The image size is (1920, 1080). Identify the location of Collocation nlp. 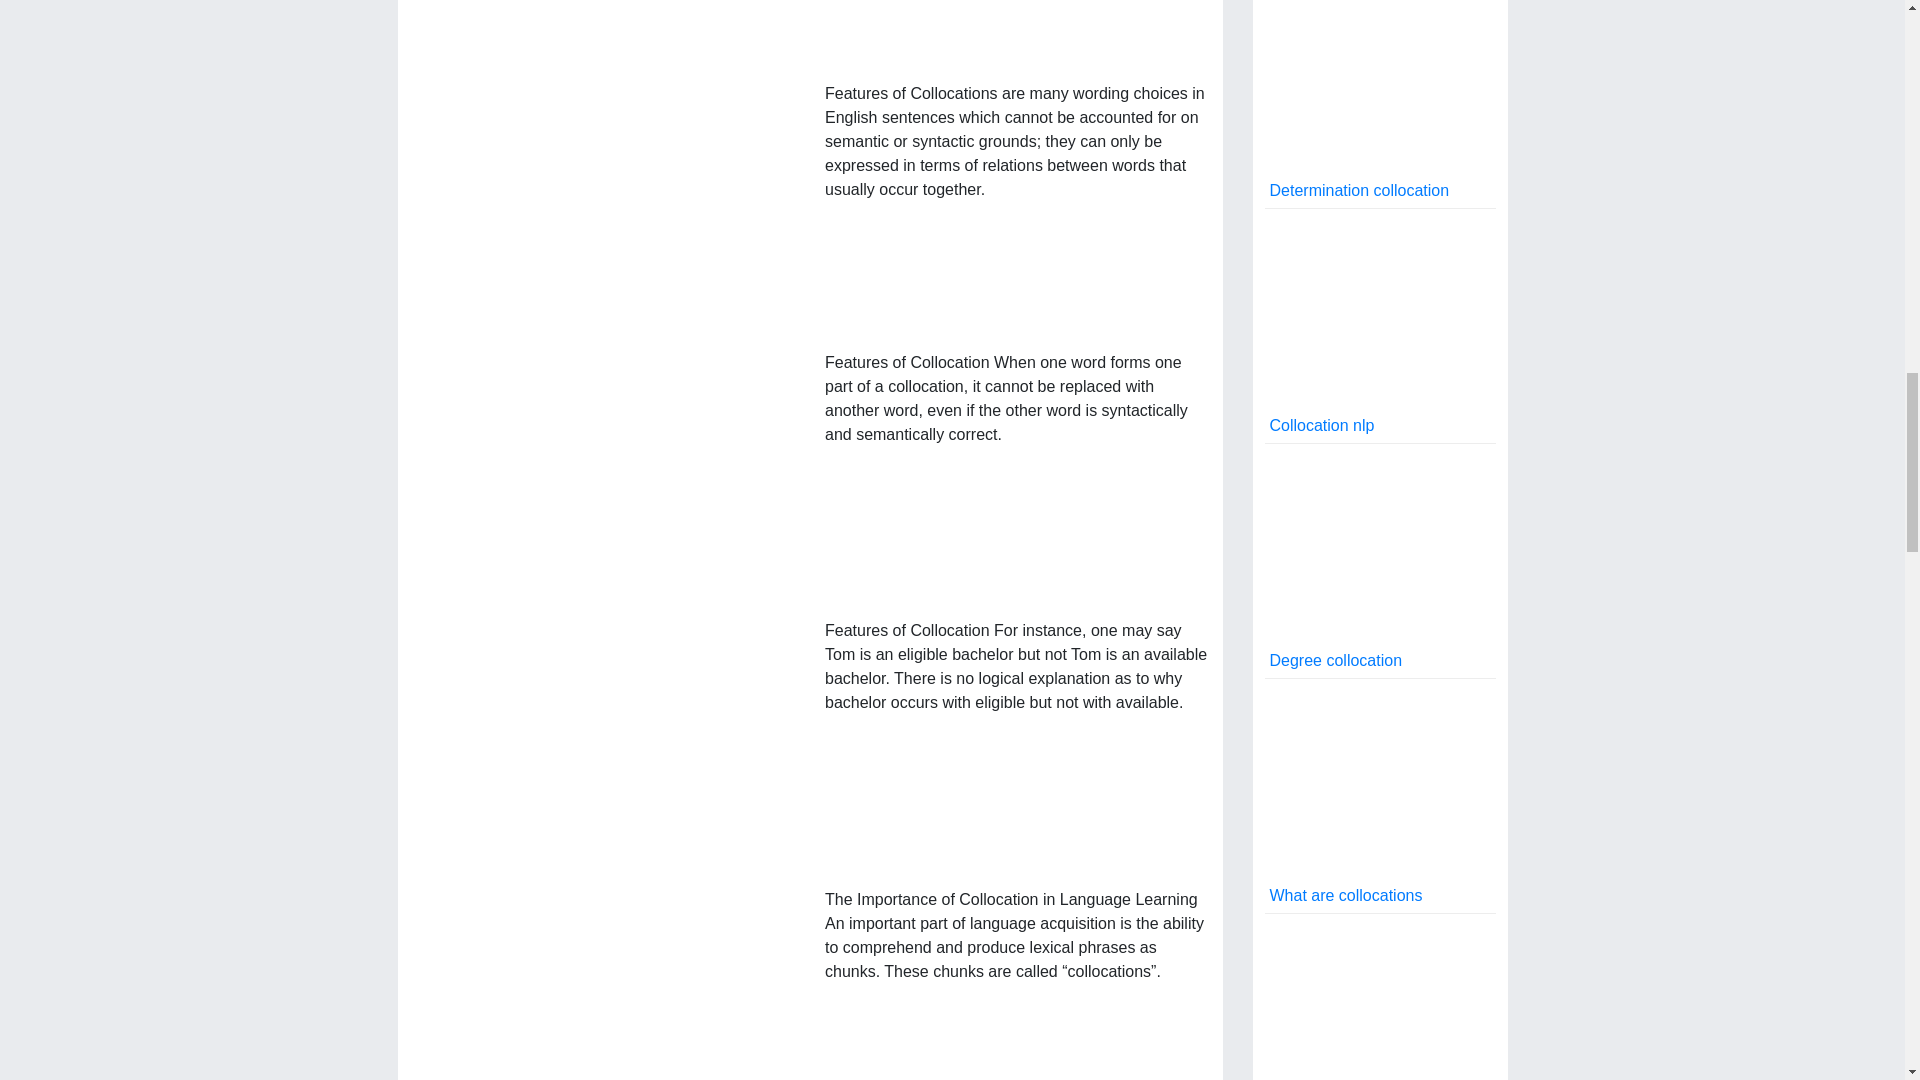
(1379, 326).